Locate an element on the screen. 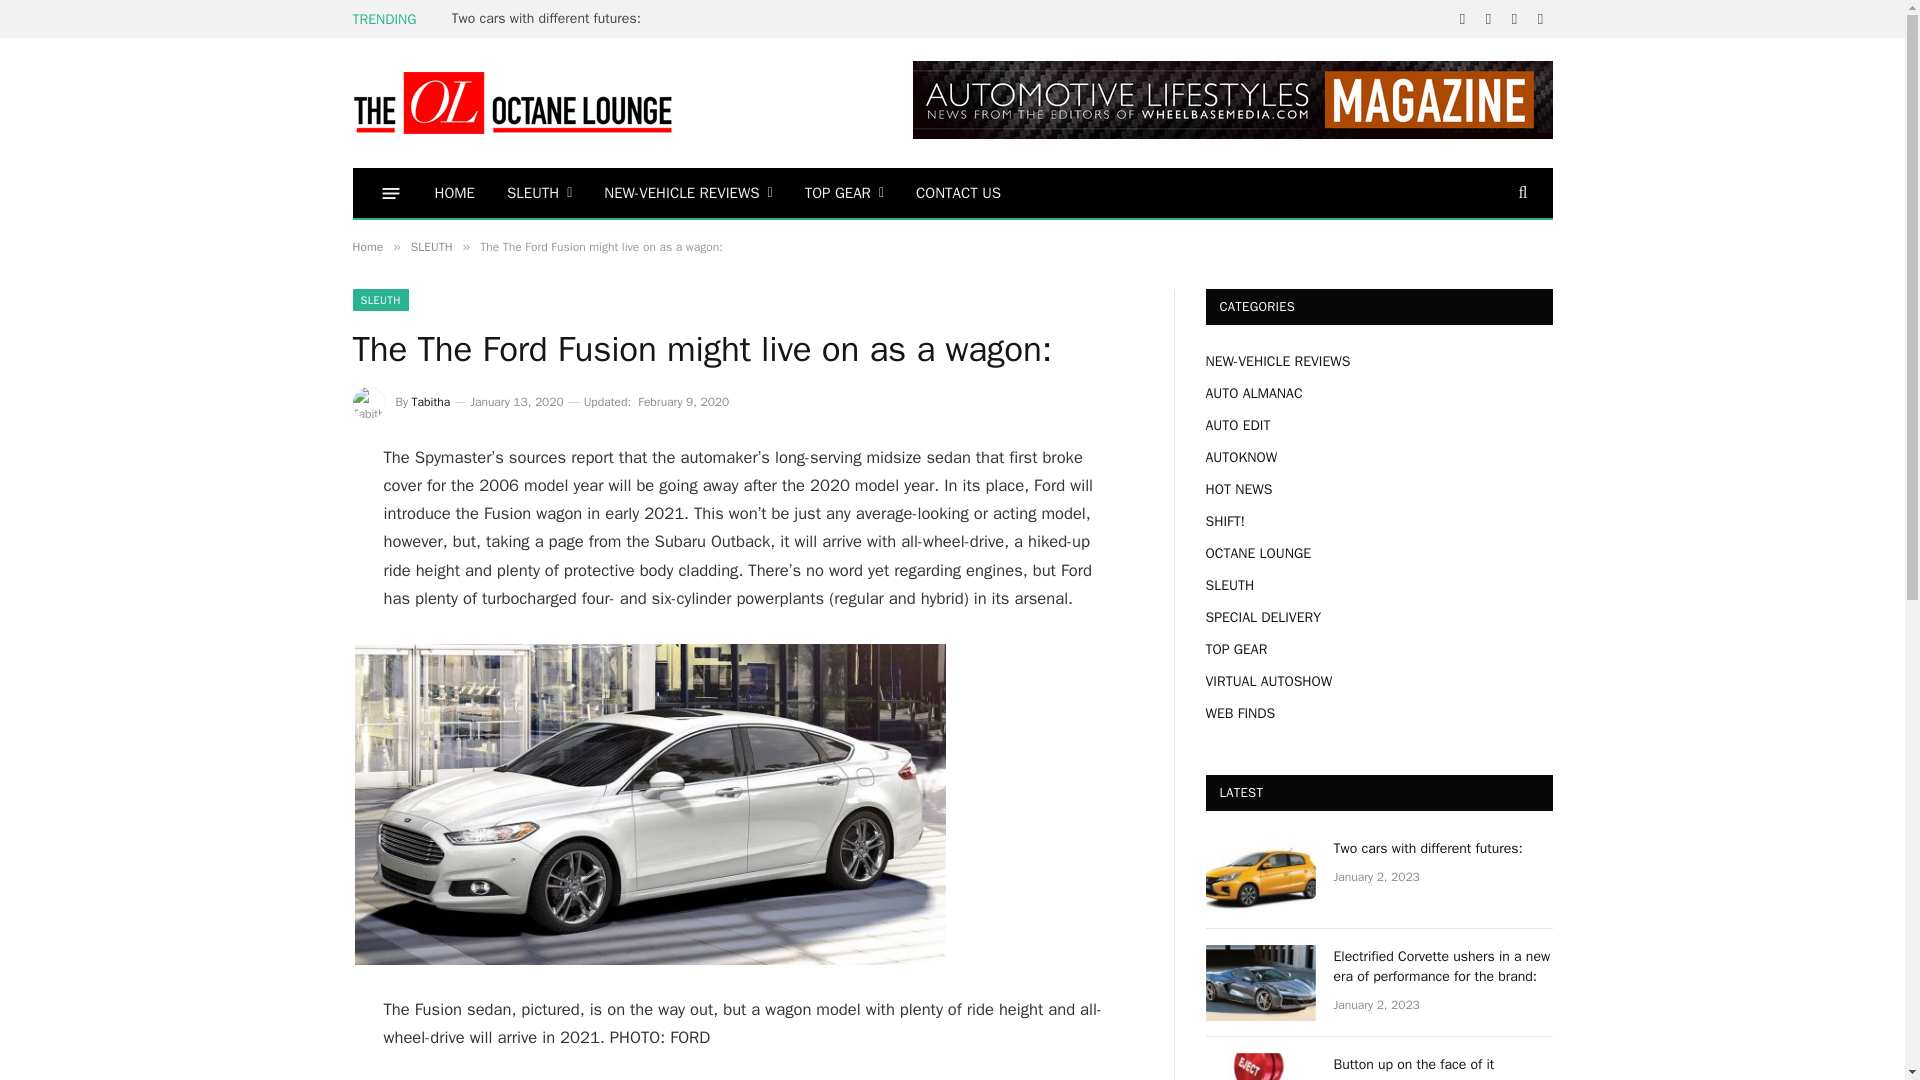 Image resolution: width=1920 pixels, height=1080 pixels. NEW-VEHICLE REVIEWS is located at coordinates (687, 193).